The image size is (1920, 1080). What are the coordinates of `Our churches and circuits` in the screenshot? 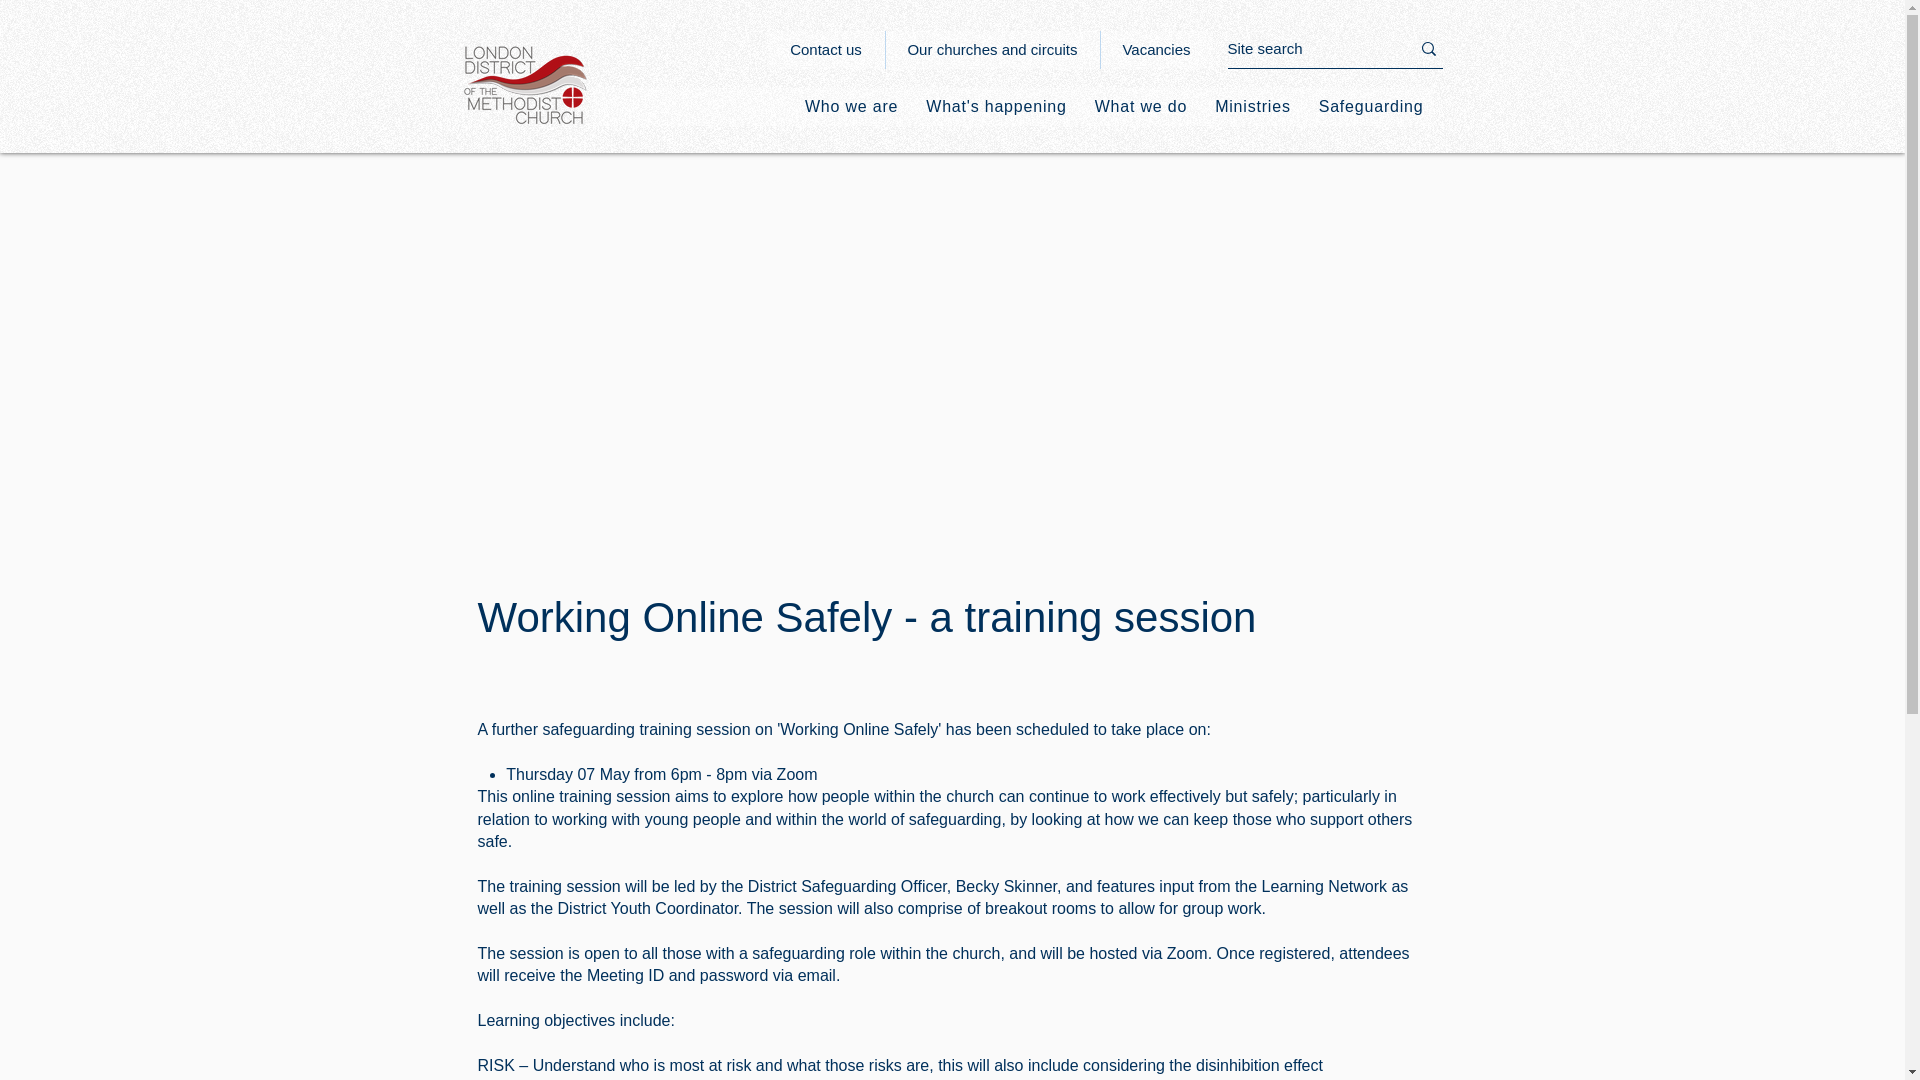 It's located at (990, 50).